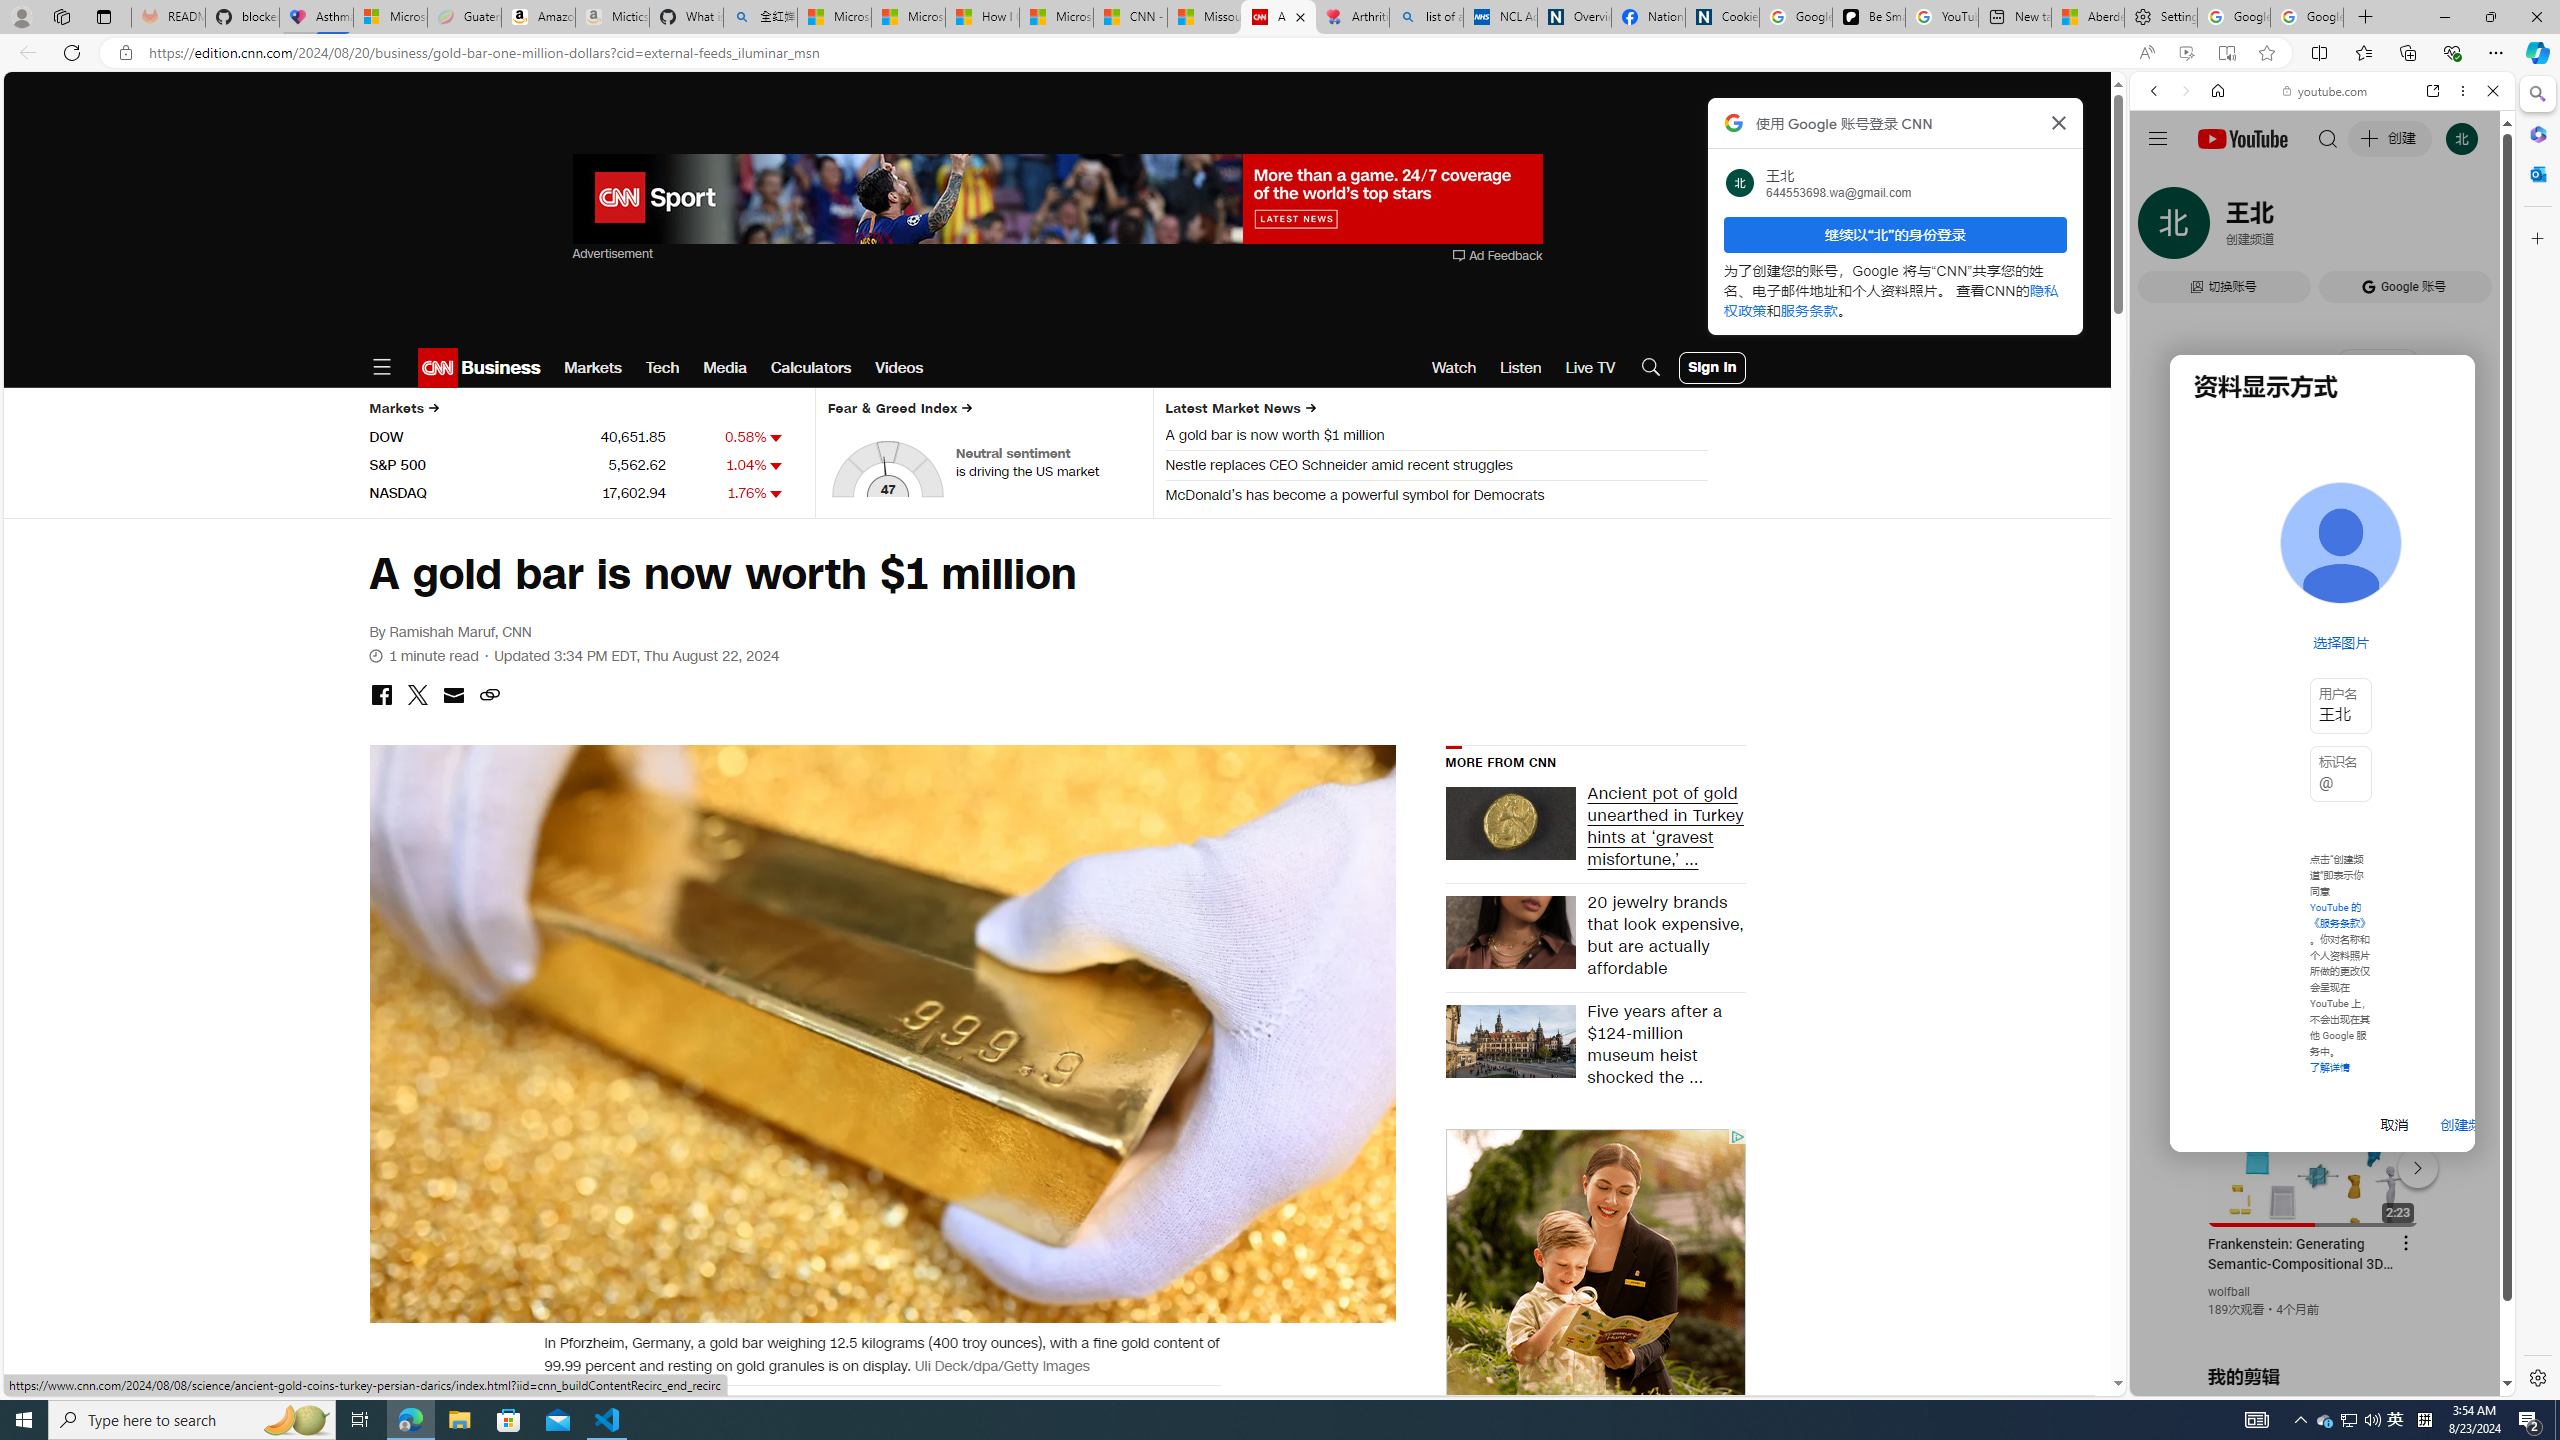 This screenshot has height=1440, width=2560. Describe the element at coordinates (1590, 368) in the screenshot. I see `Live TV` at that location.